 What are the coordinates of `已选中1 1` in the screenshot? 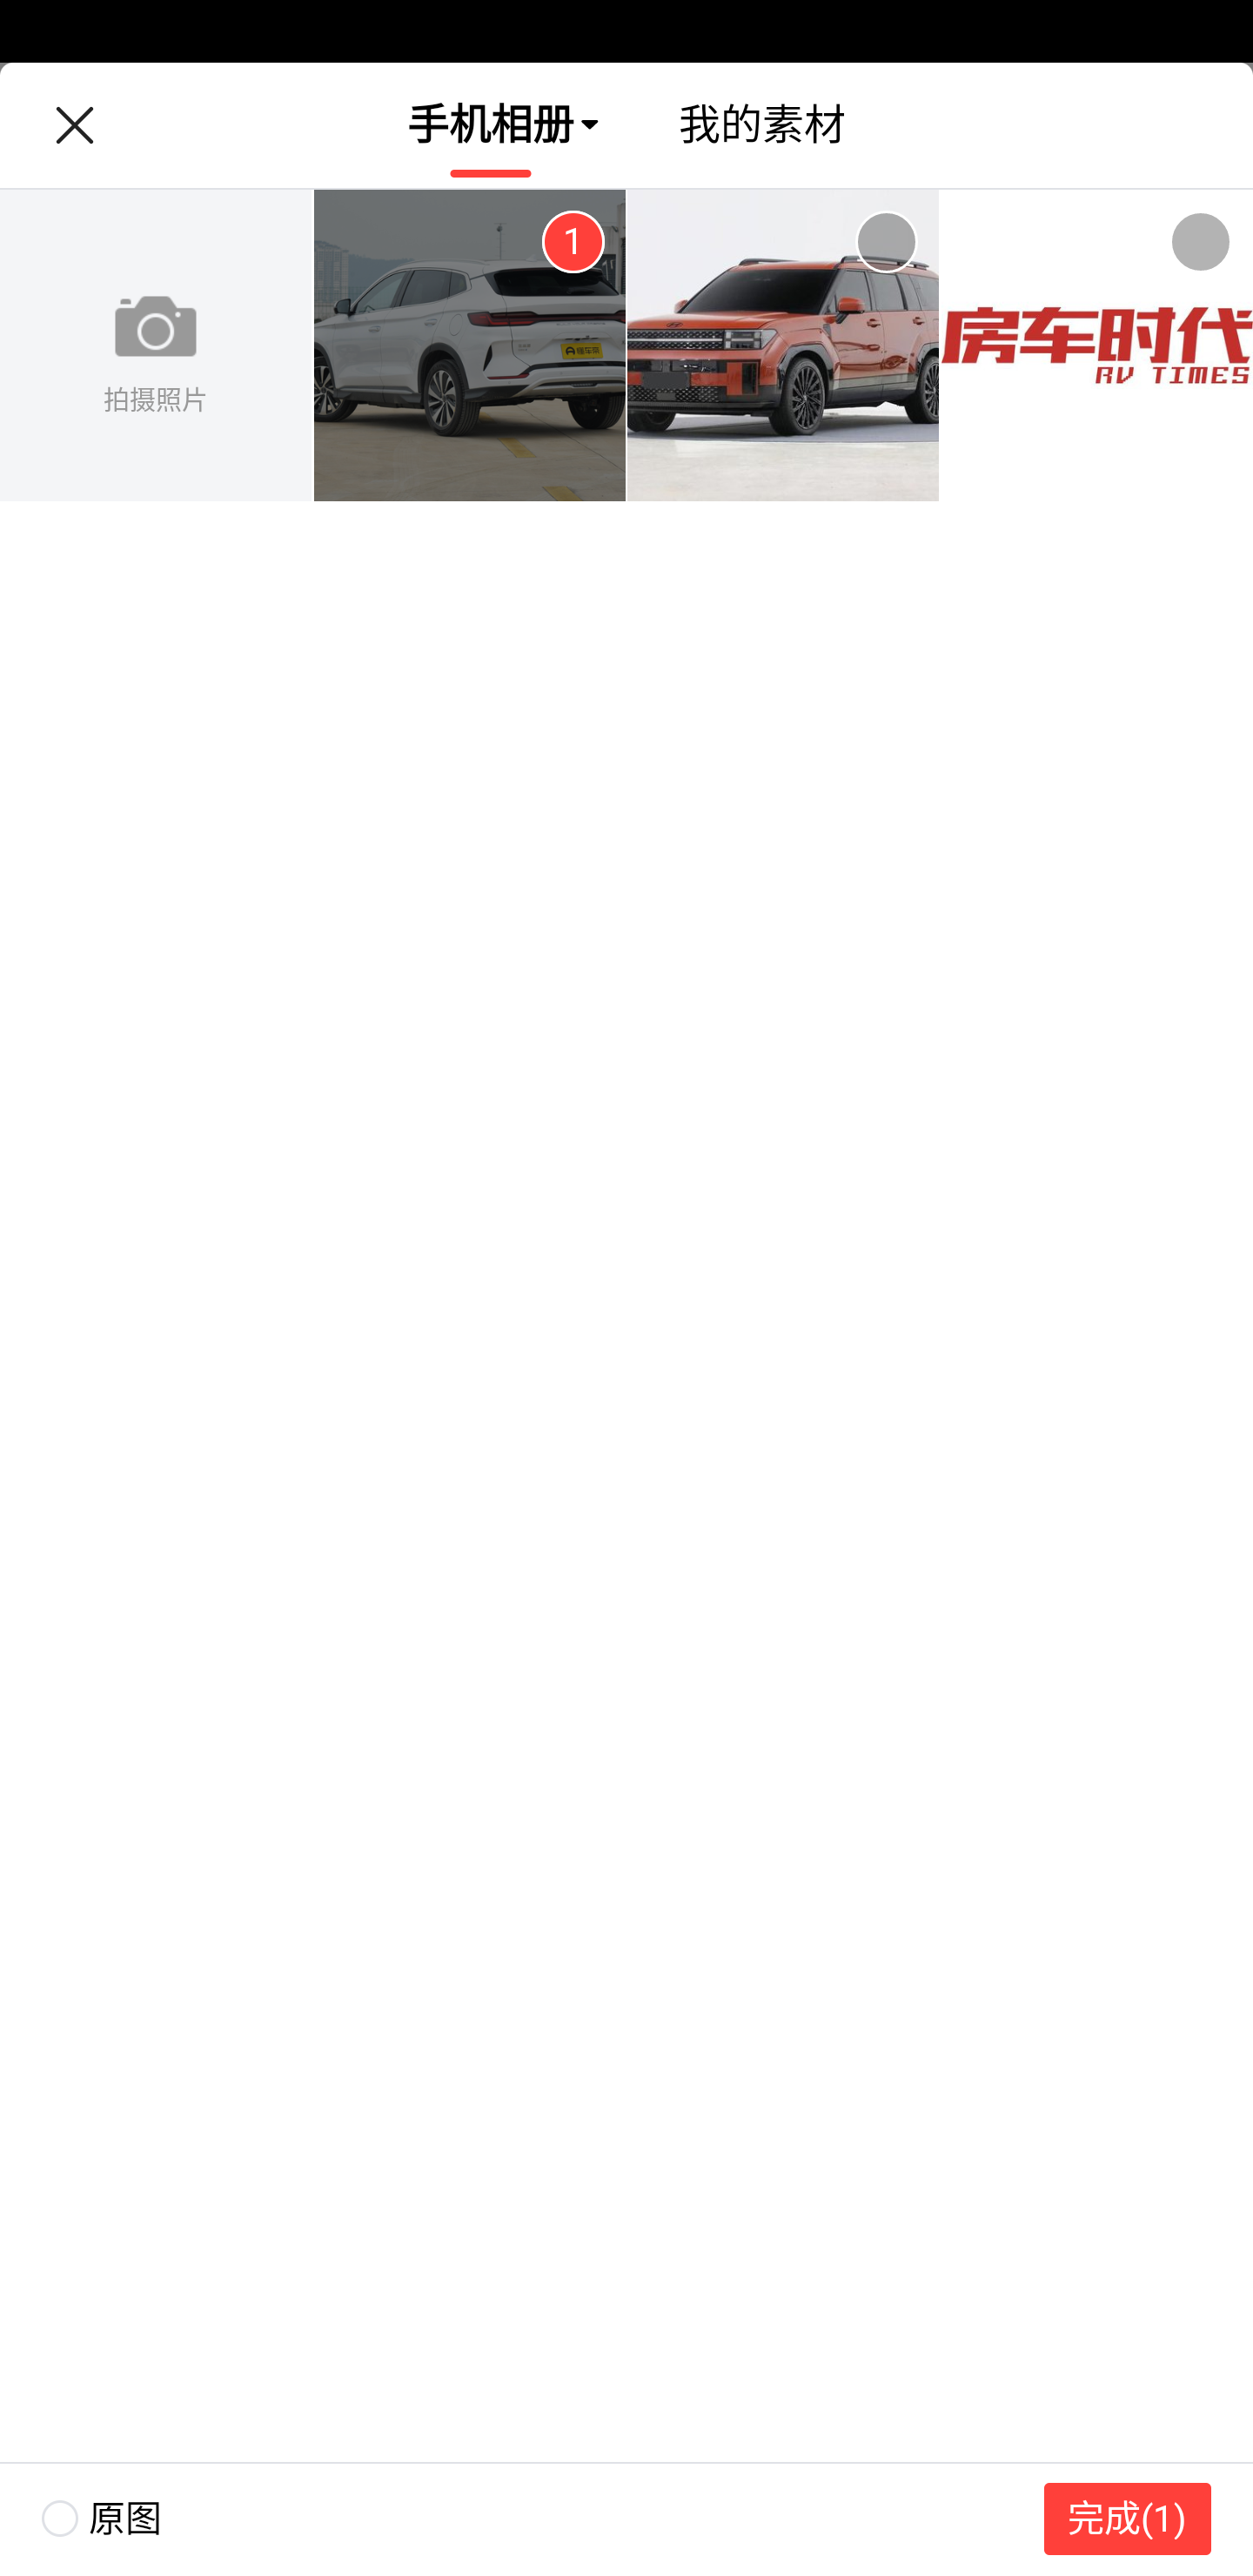 It's located at (573, 242).